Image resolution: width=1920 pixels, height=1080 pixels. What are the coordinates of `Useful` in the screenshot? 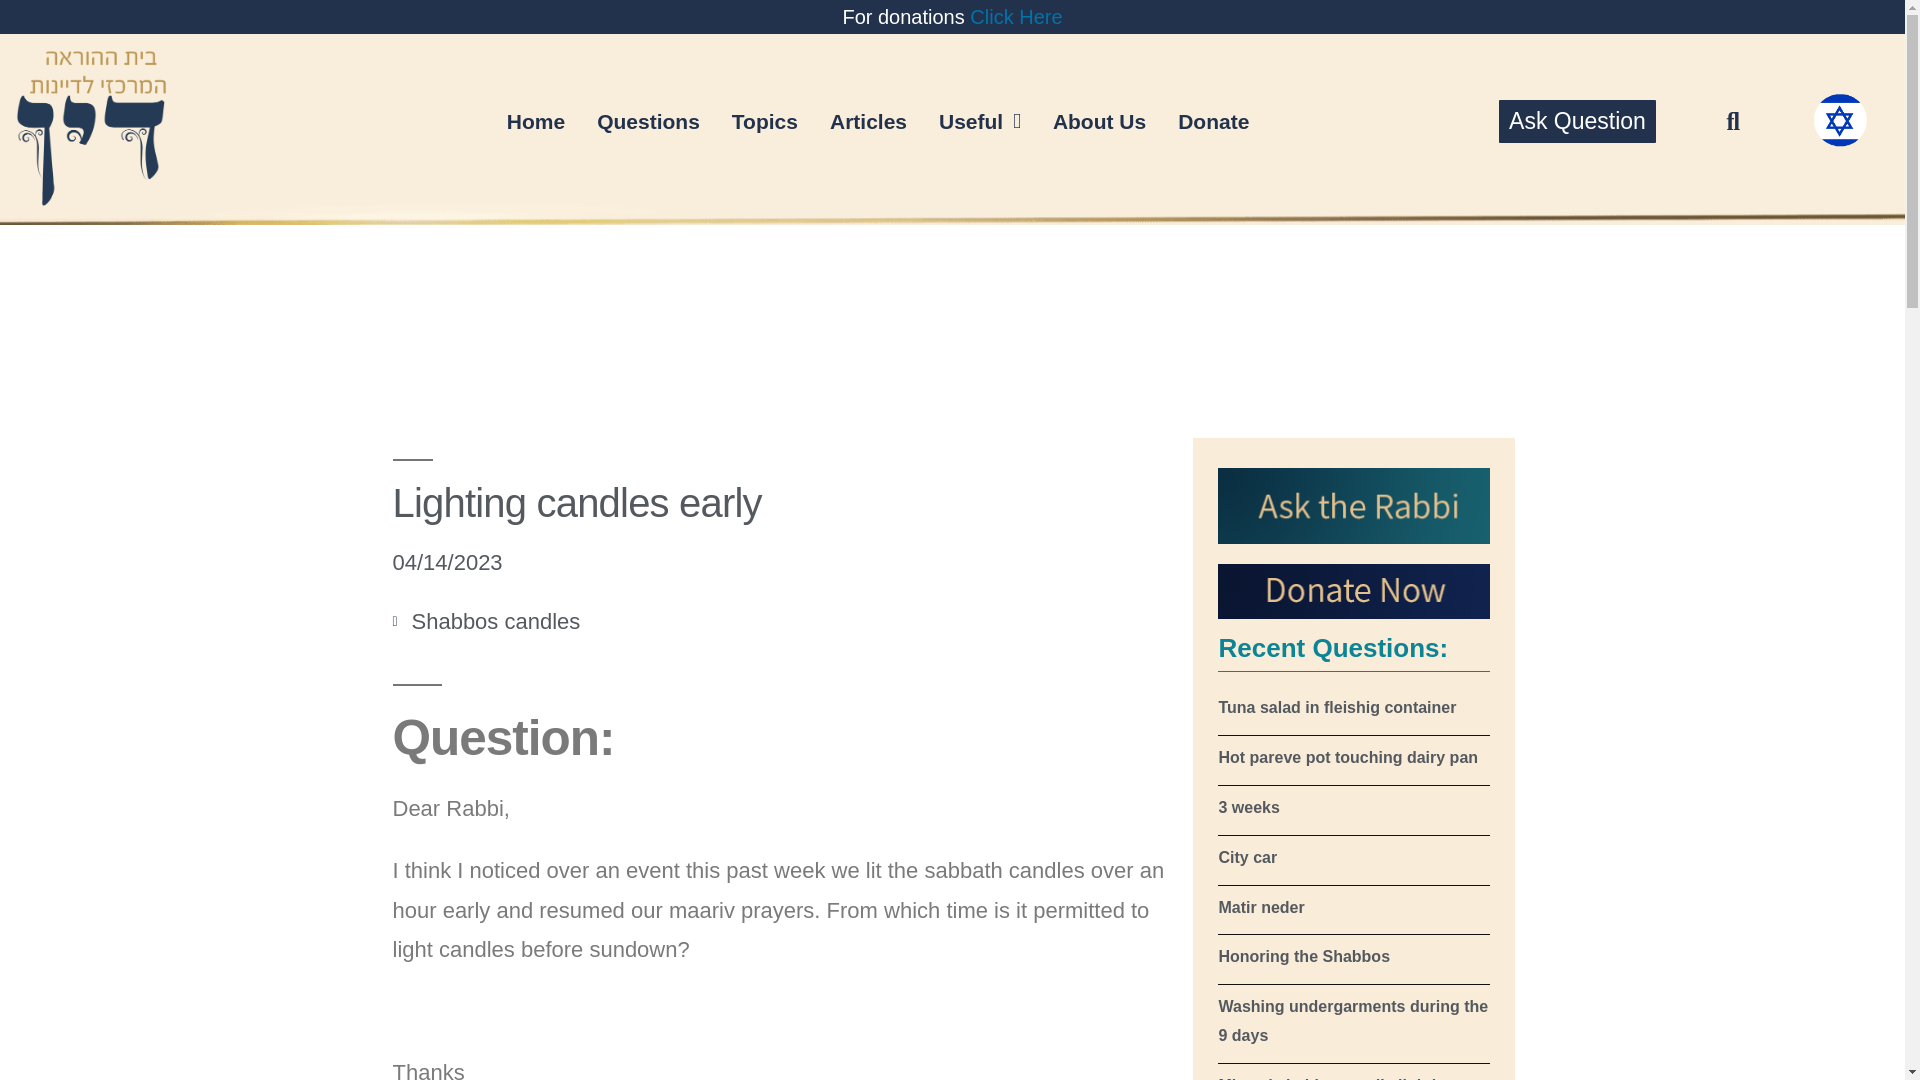 It's located at (980, 121).